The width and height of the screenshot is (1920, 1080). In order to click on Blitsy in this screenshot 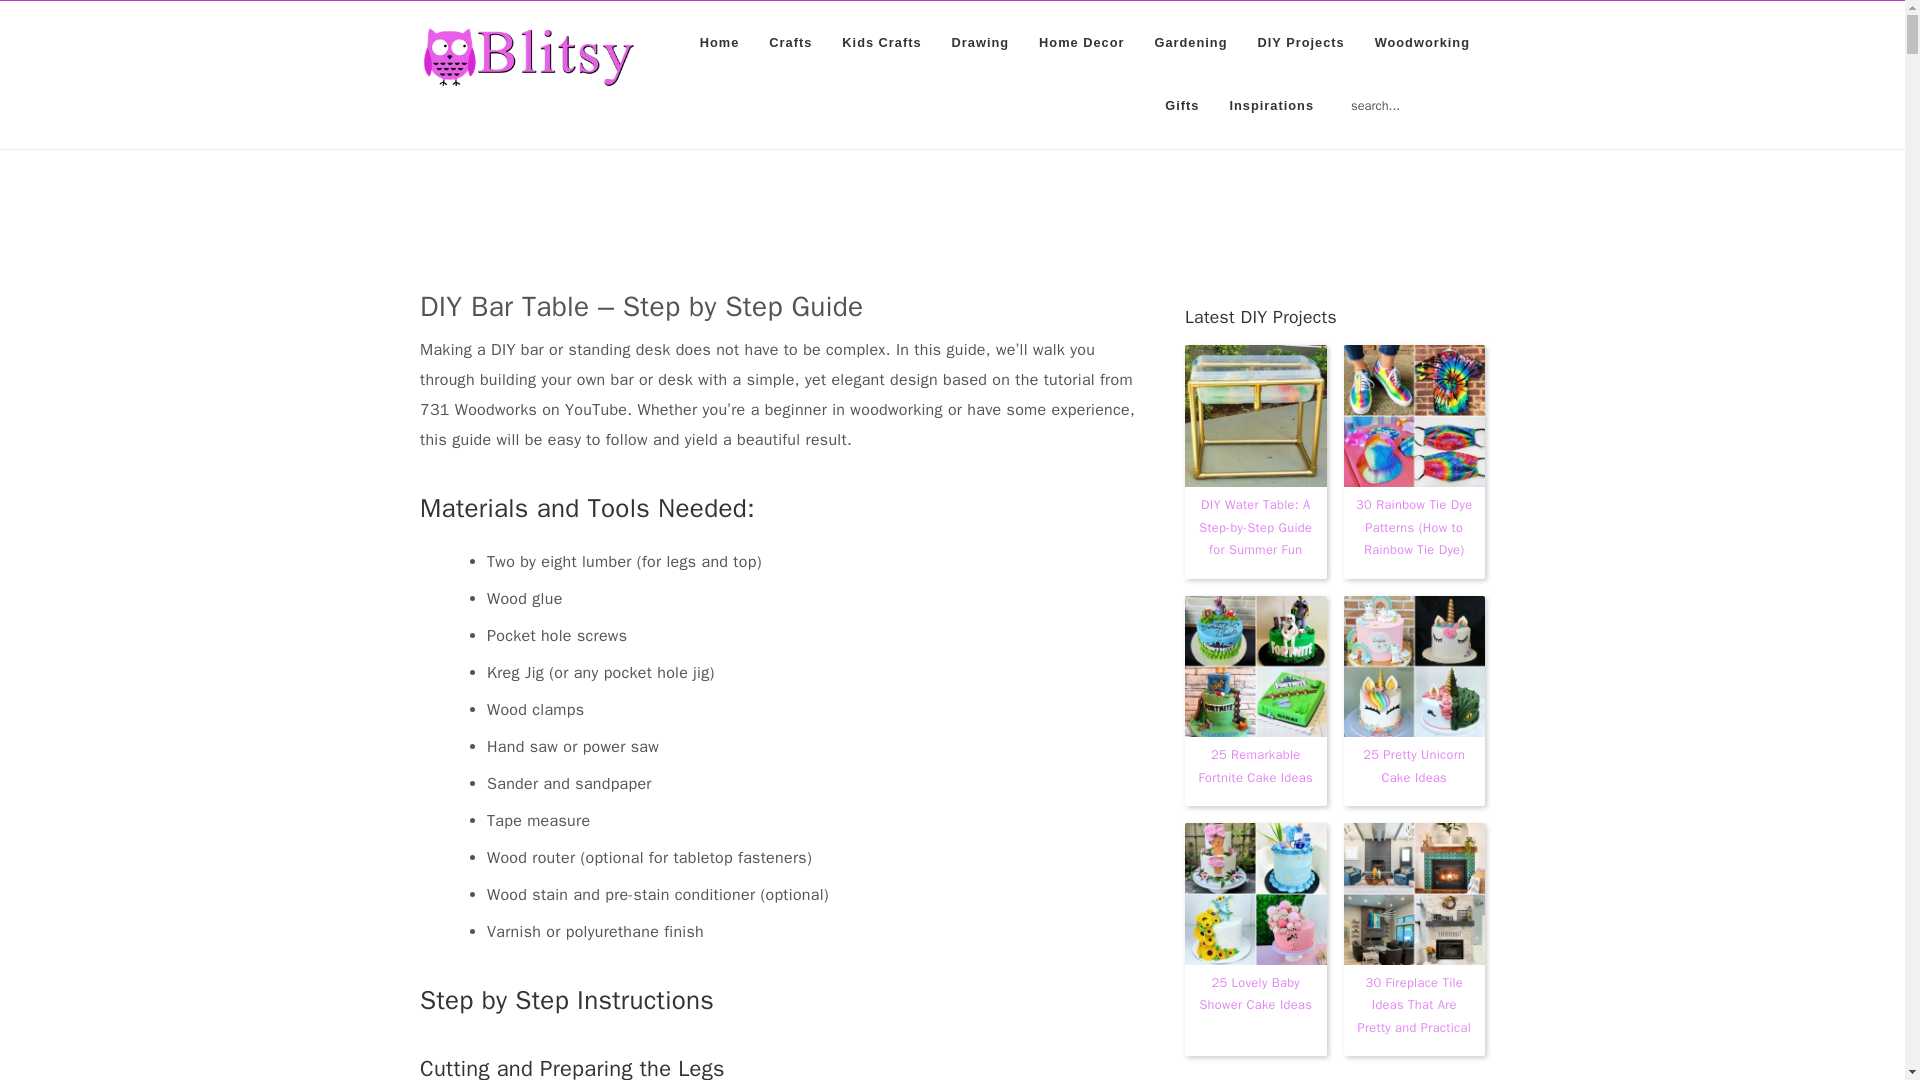, I will do `click(528, 57)`.